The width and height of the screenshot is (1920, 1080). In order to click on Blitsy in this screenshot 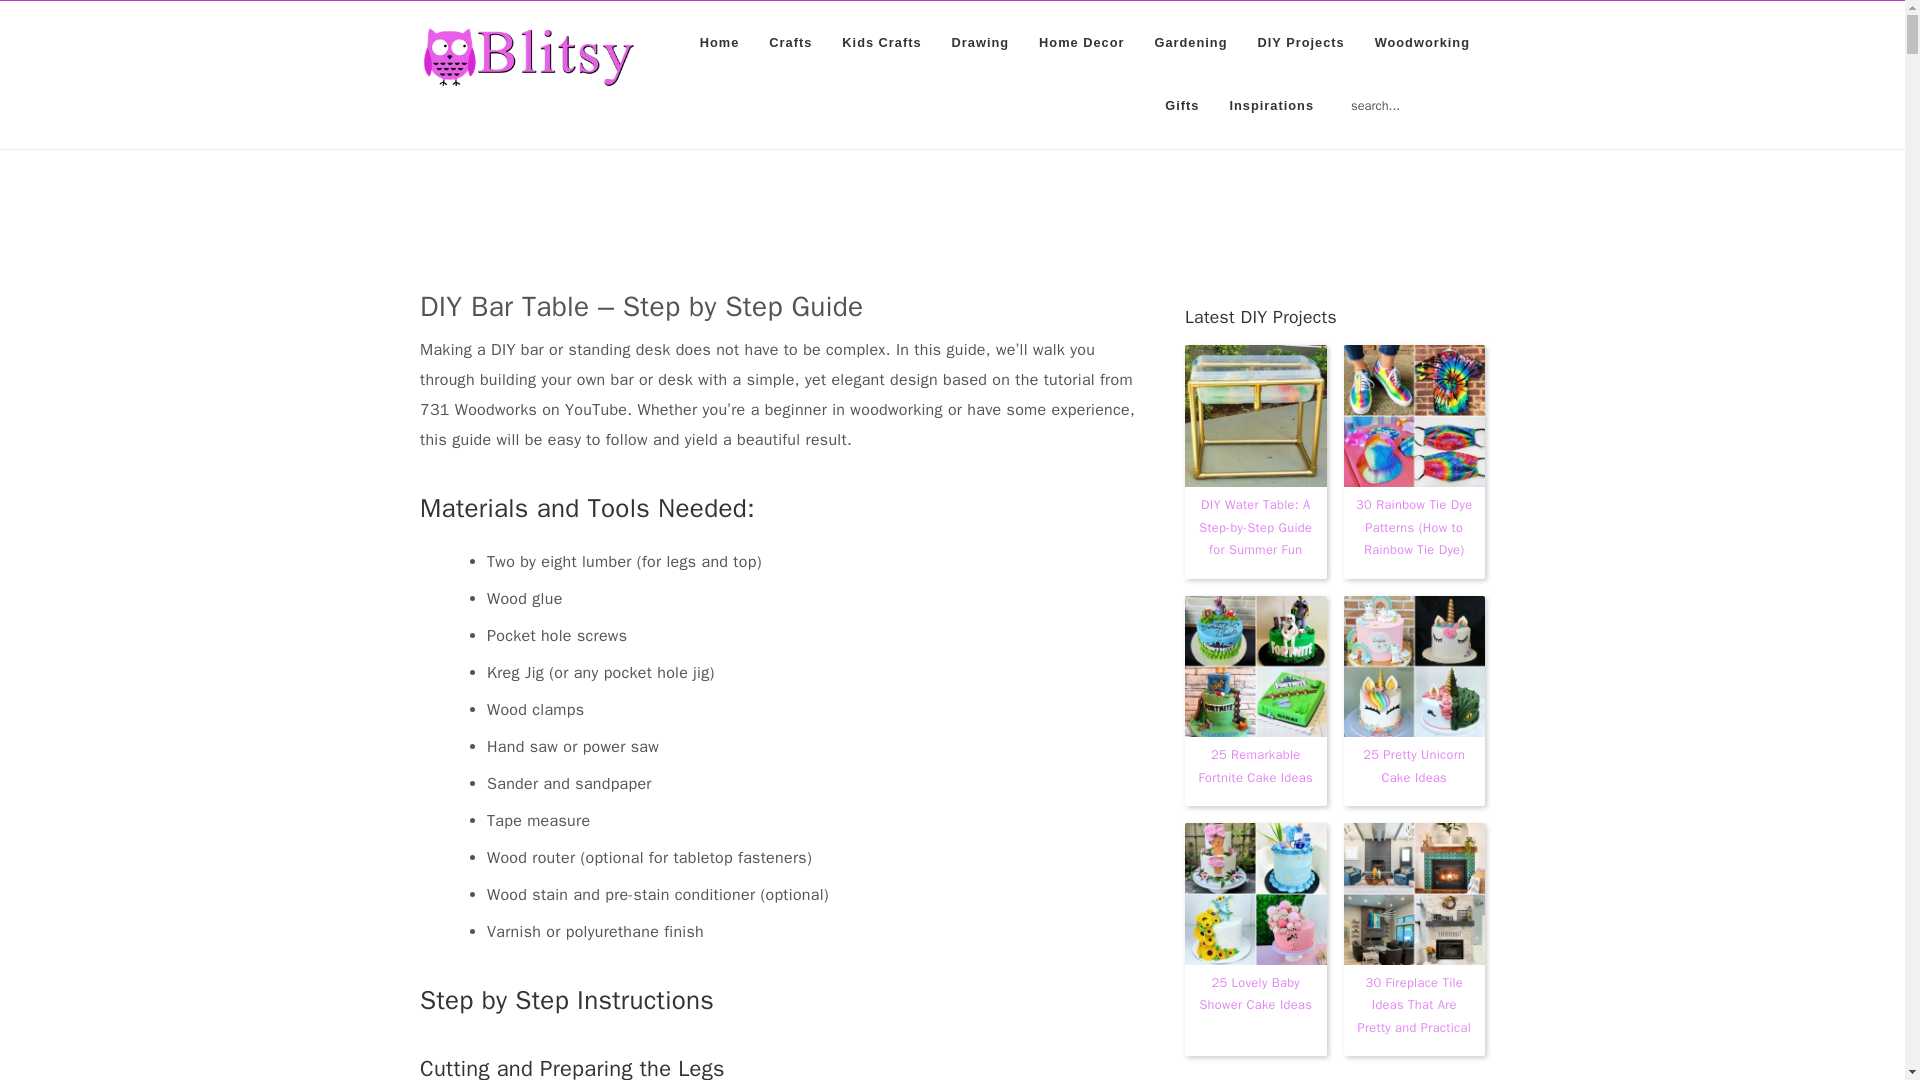, I will do `click(528, 57)`.